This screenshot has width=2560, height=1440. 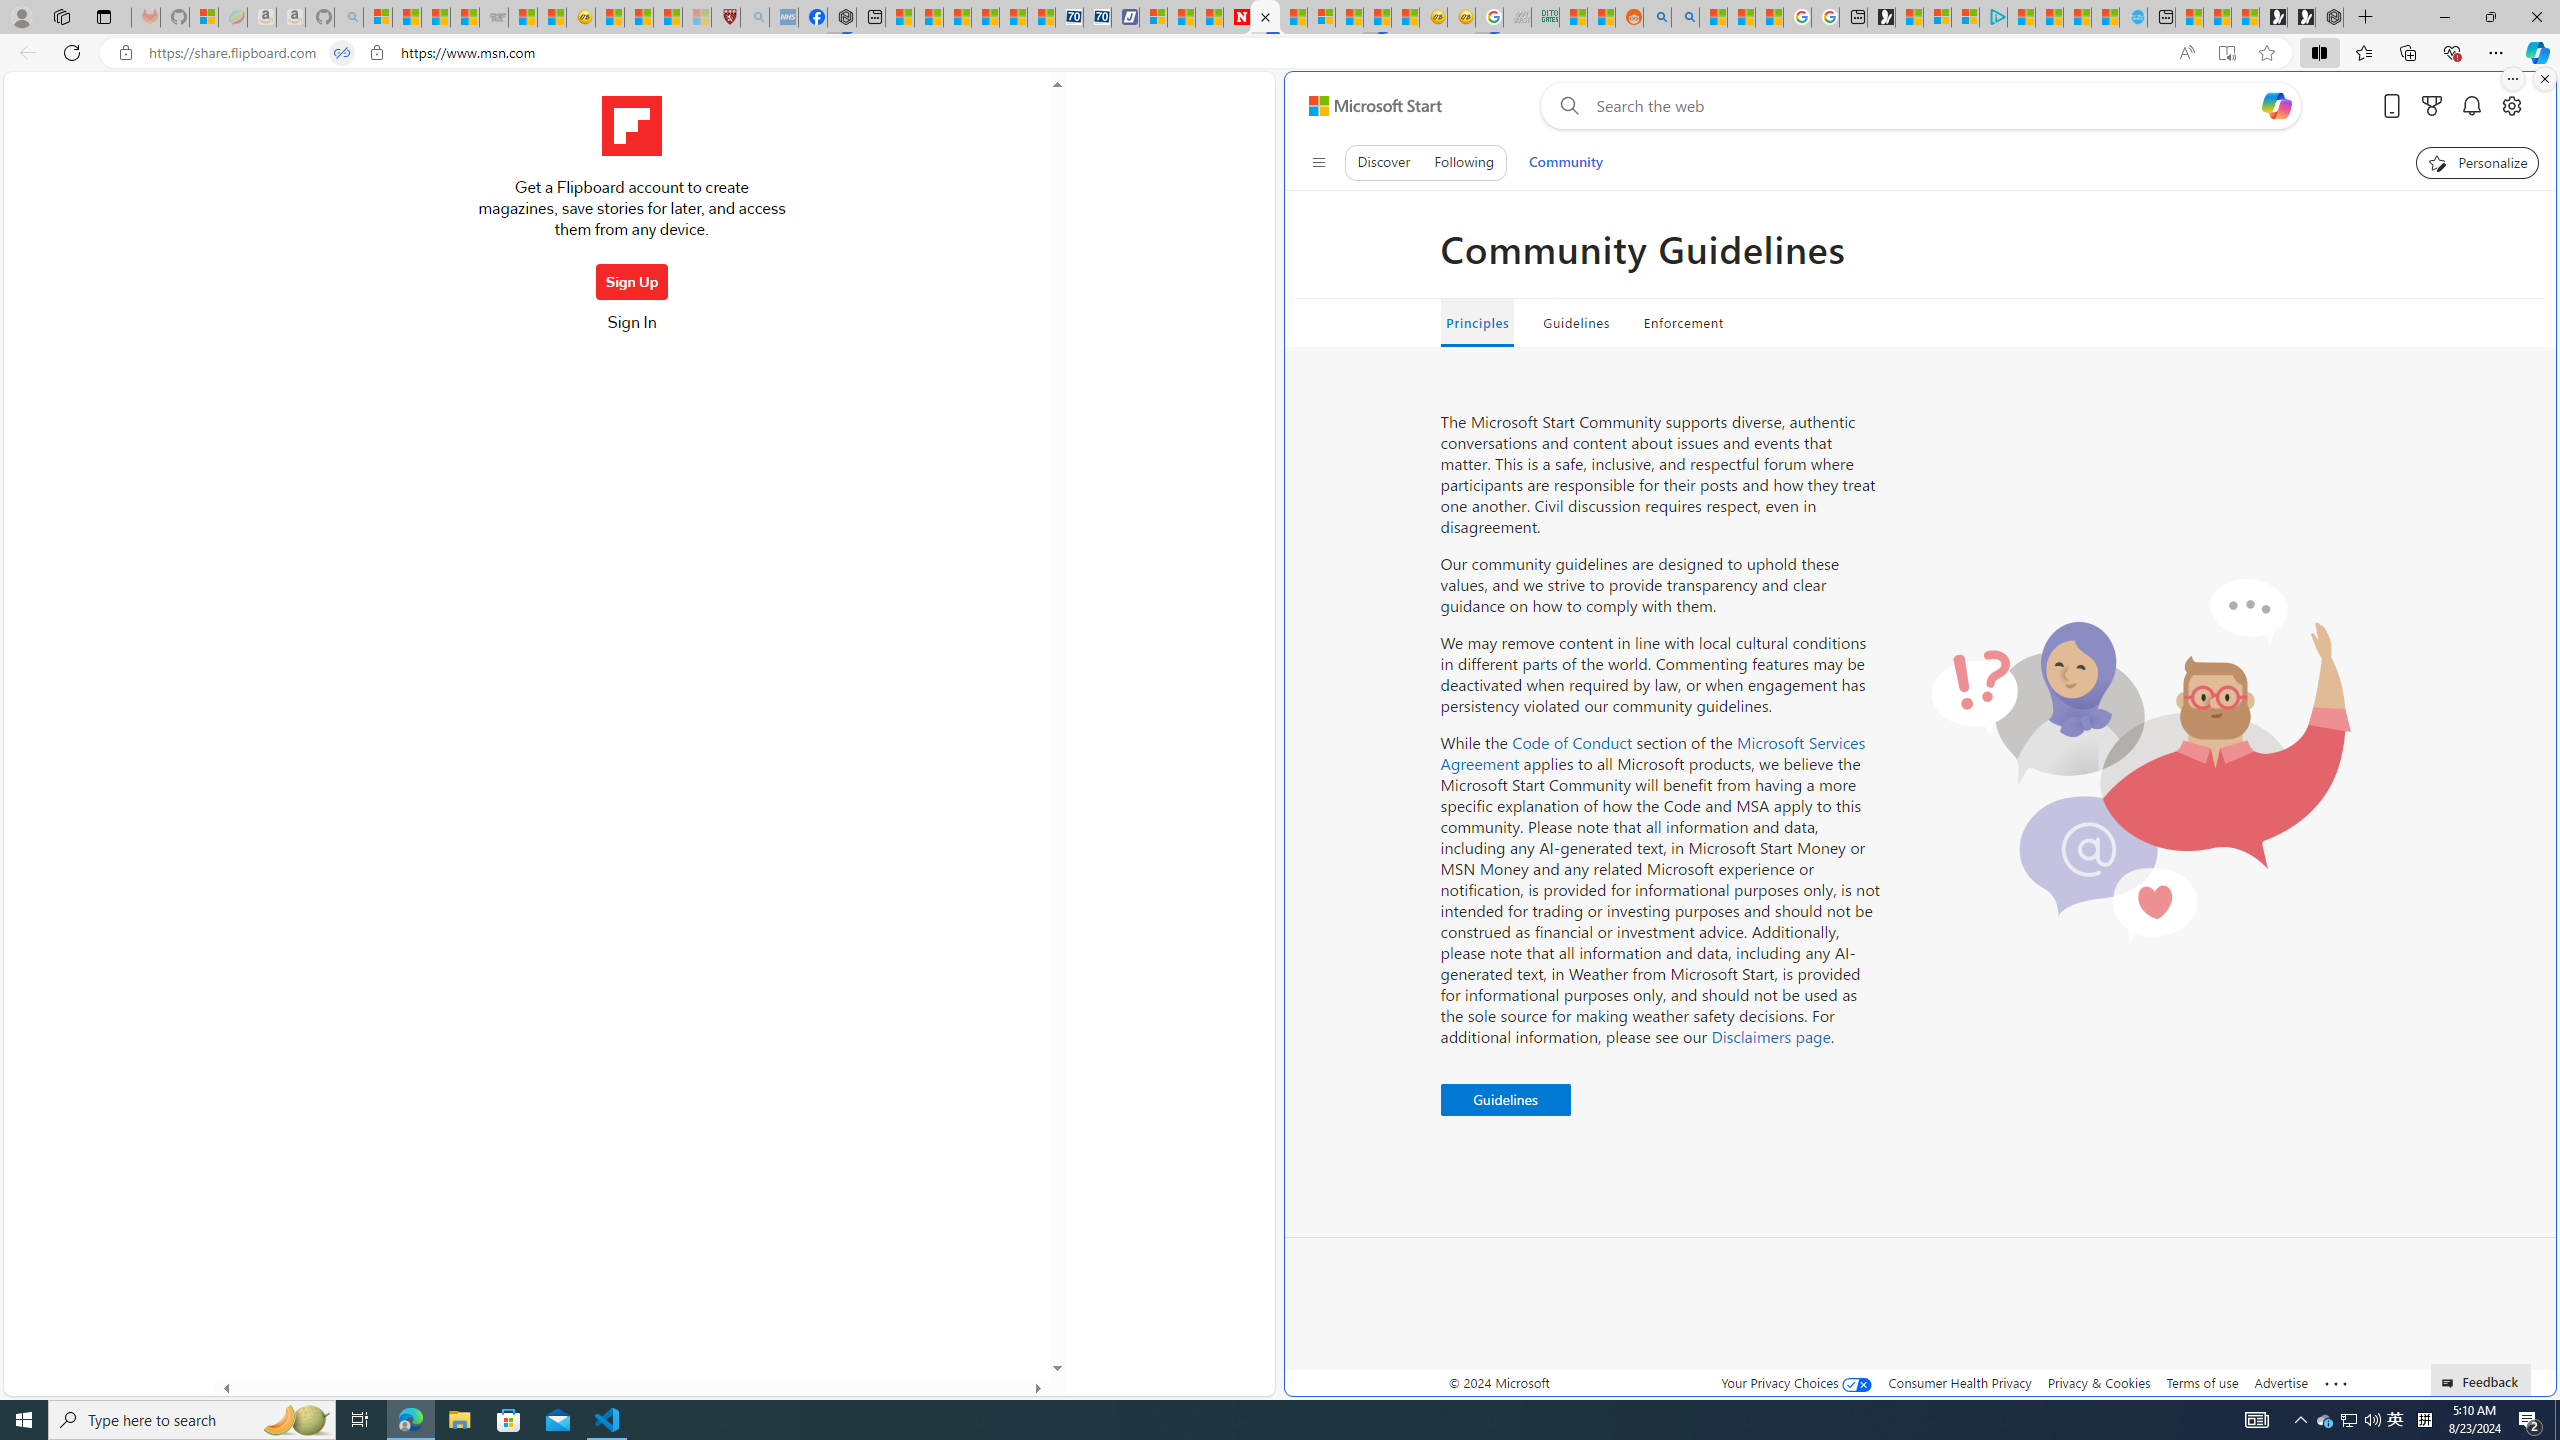 What do you see at coordinates (2478, 162) in the screenshot?
I see `Personalize your feed"` at bounding box center [2478, 162].